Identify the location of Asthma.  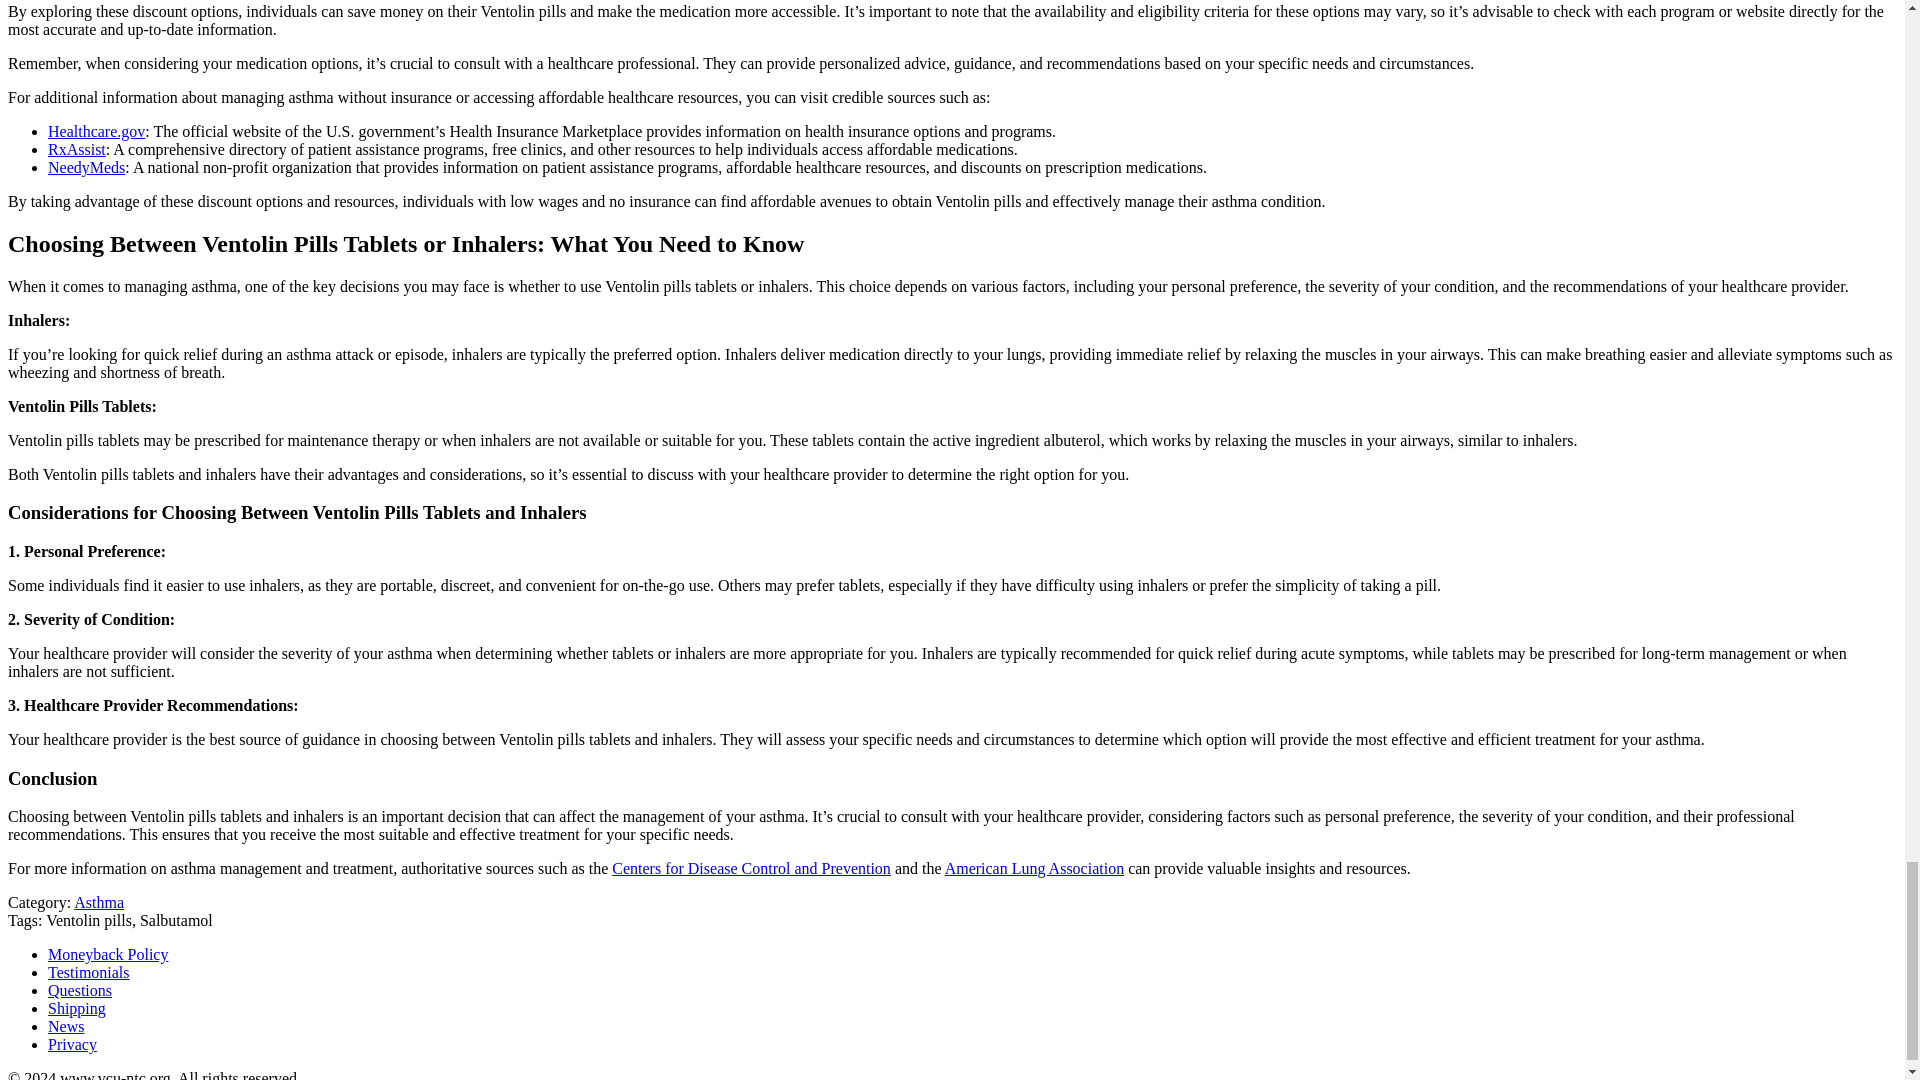
(99, 902).